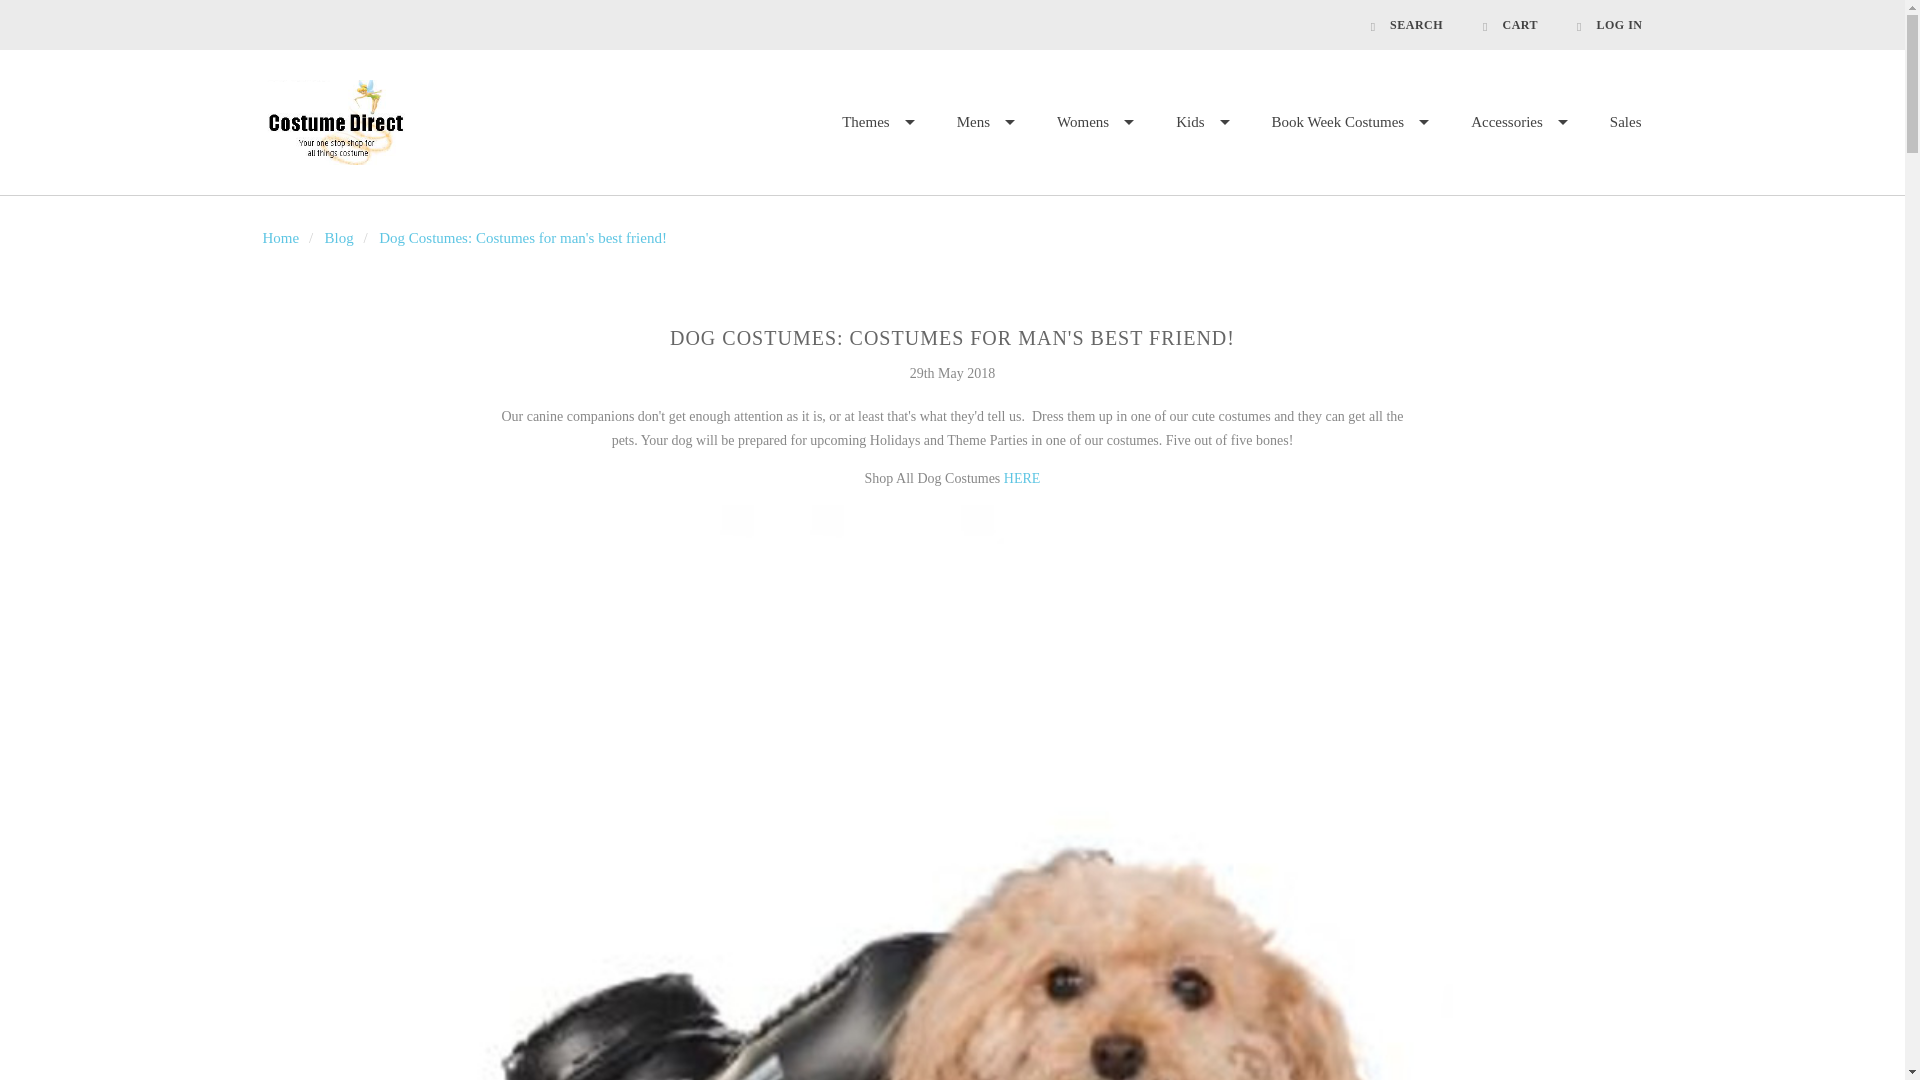 The image size is (1920, 1080). What do you see at coordinates (1510, 24) in the screenshot?
I see `CART` at bounding box center [1510, 24].